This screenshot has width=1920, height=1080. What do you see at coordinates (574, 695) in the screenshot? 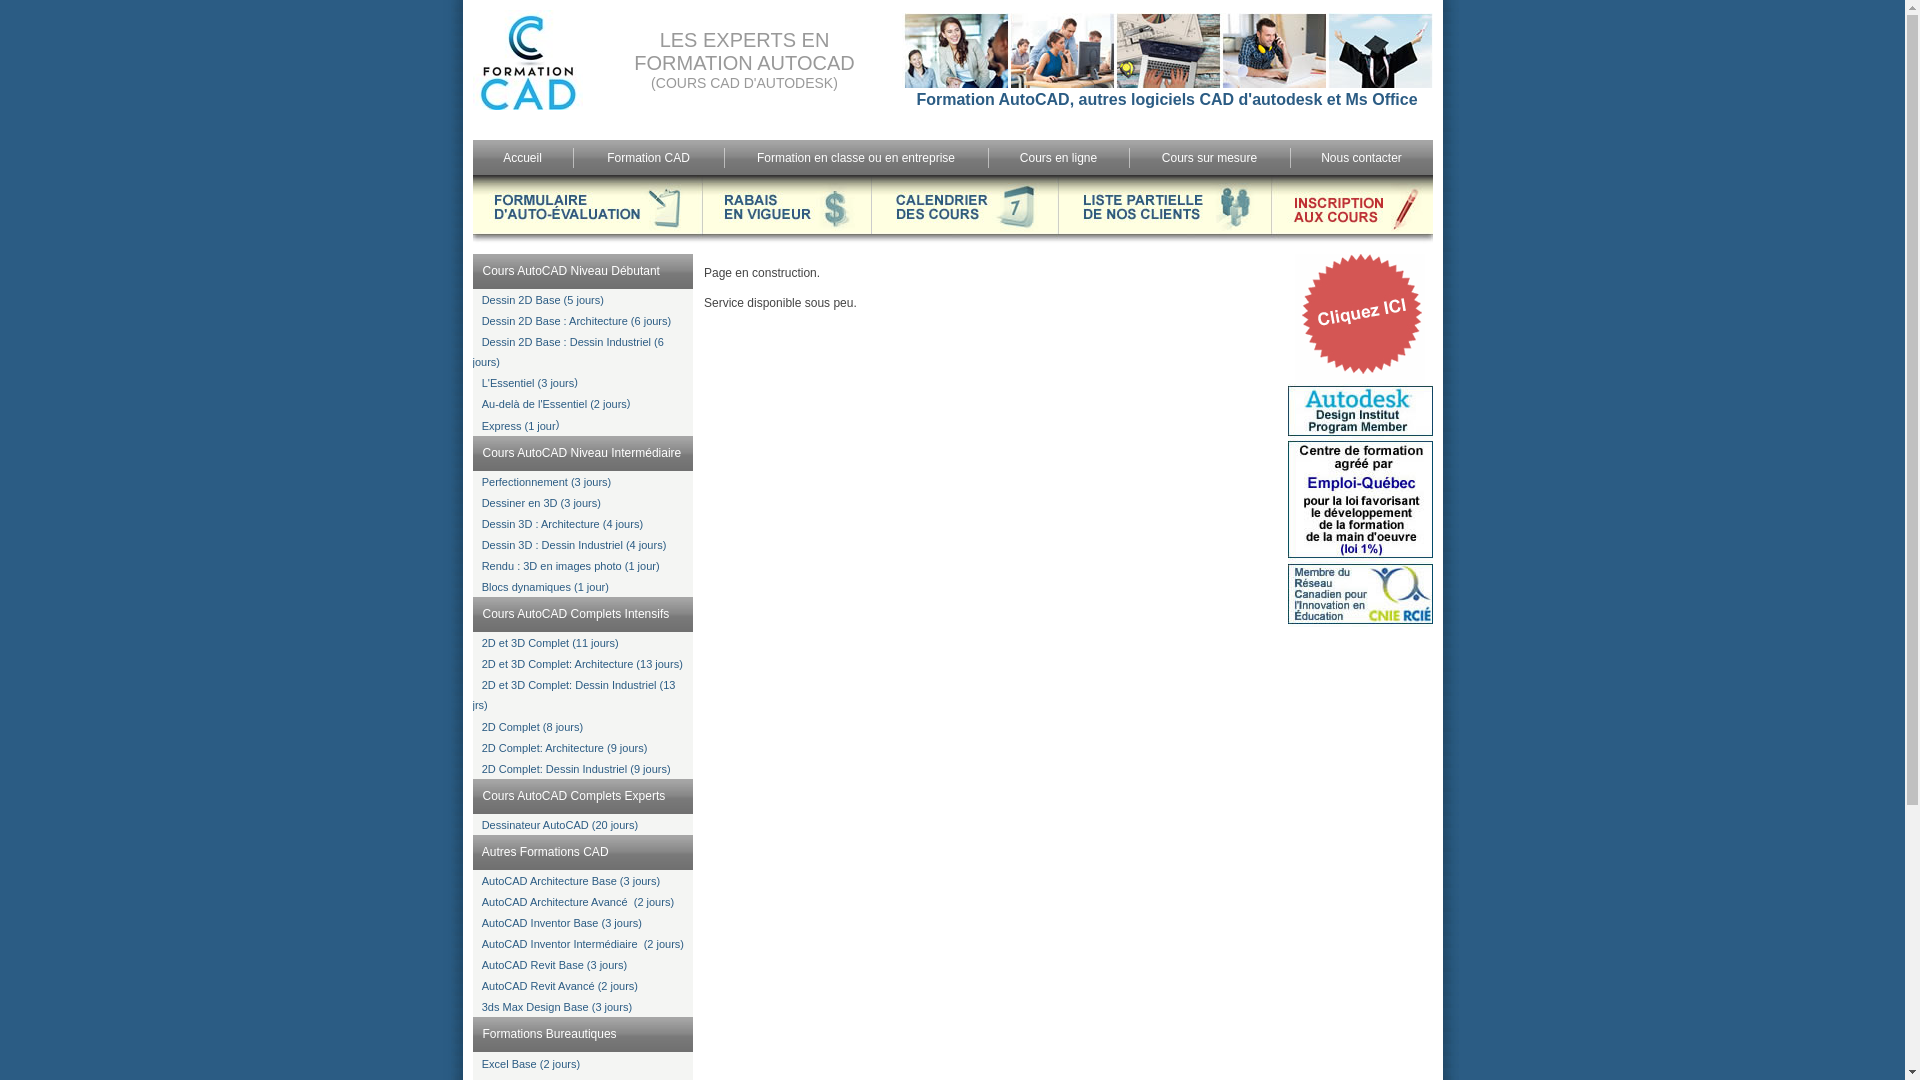
I see `2D et 3D Complet: Dessin Industriel (13 jrs)` at bounding box center [574, 695].